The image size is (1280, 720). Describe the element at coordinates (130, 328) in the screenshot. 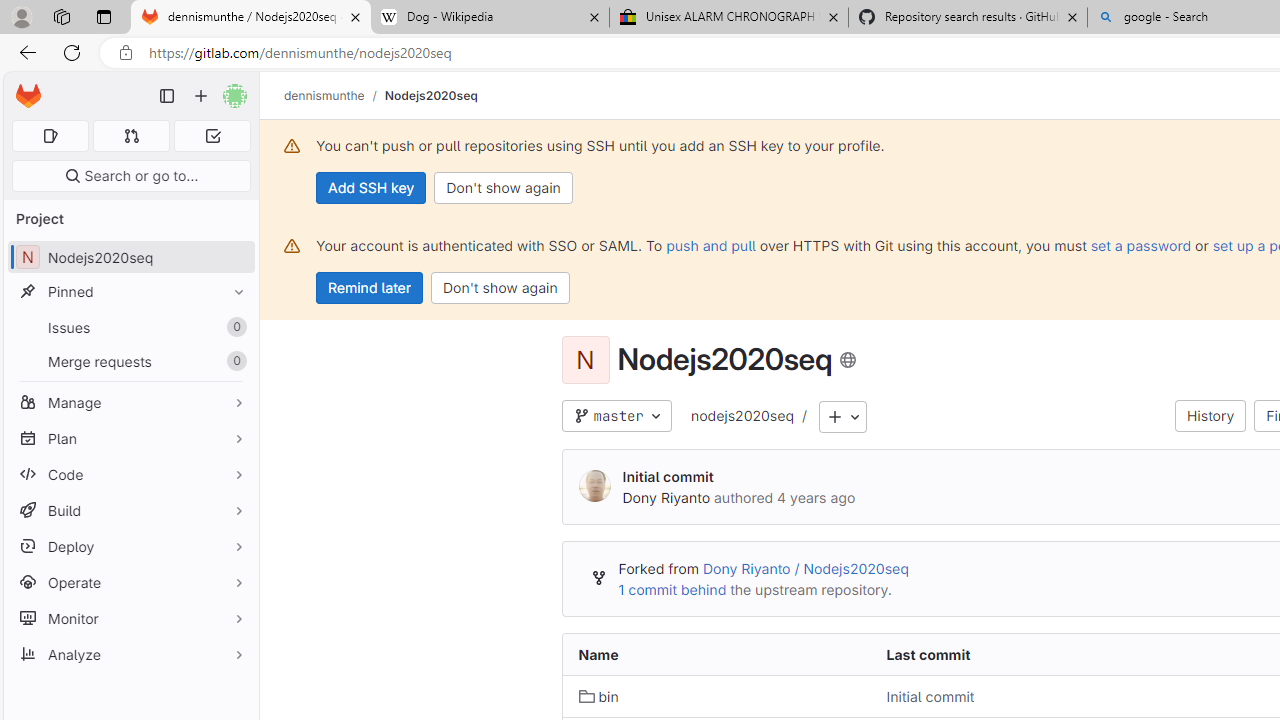

I see `Issues 0` at that location.